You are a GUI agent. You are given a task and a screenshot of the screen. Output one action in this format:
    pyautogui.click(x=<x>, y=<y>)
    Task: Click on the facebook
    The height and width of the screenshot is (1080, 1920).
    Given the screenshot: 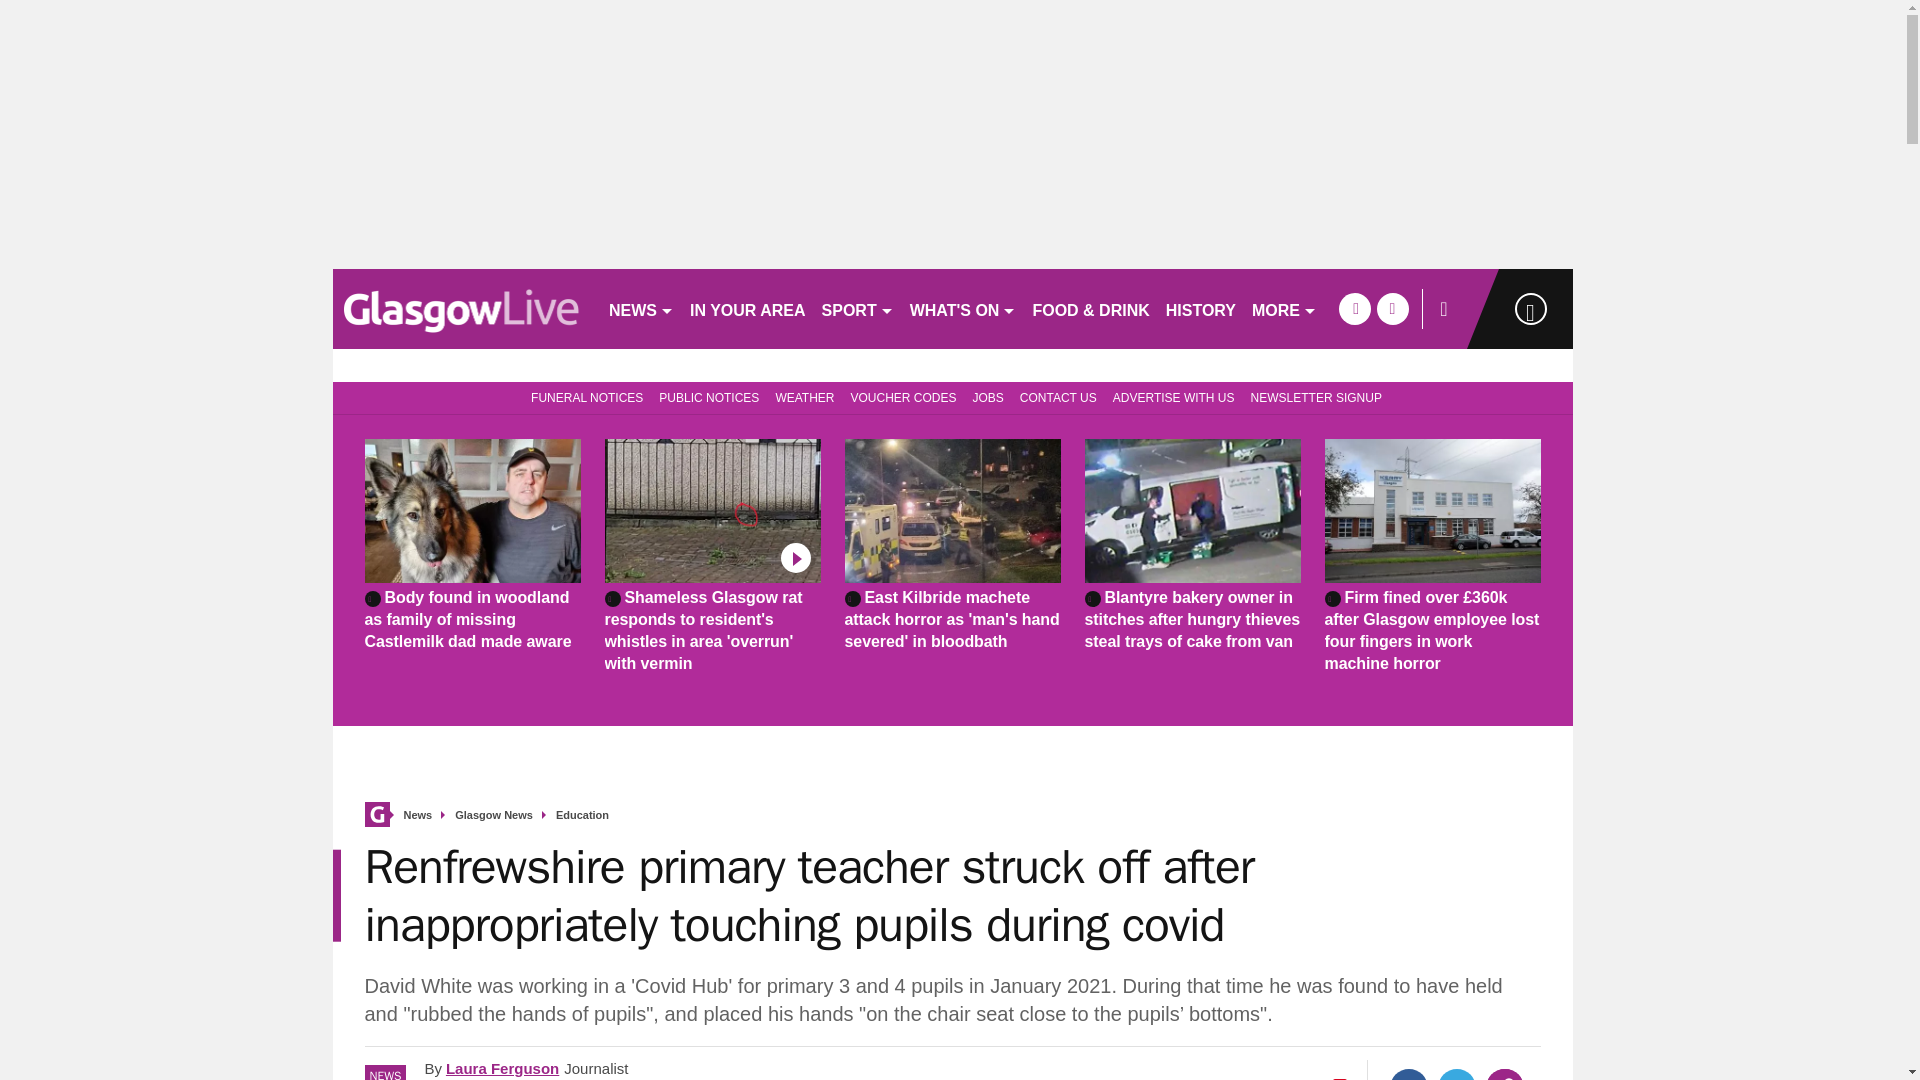 What is the action you would take?
    pyautogui.click(x=1354, y=308)
    